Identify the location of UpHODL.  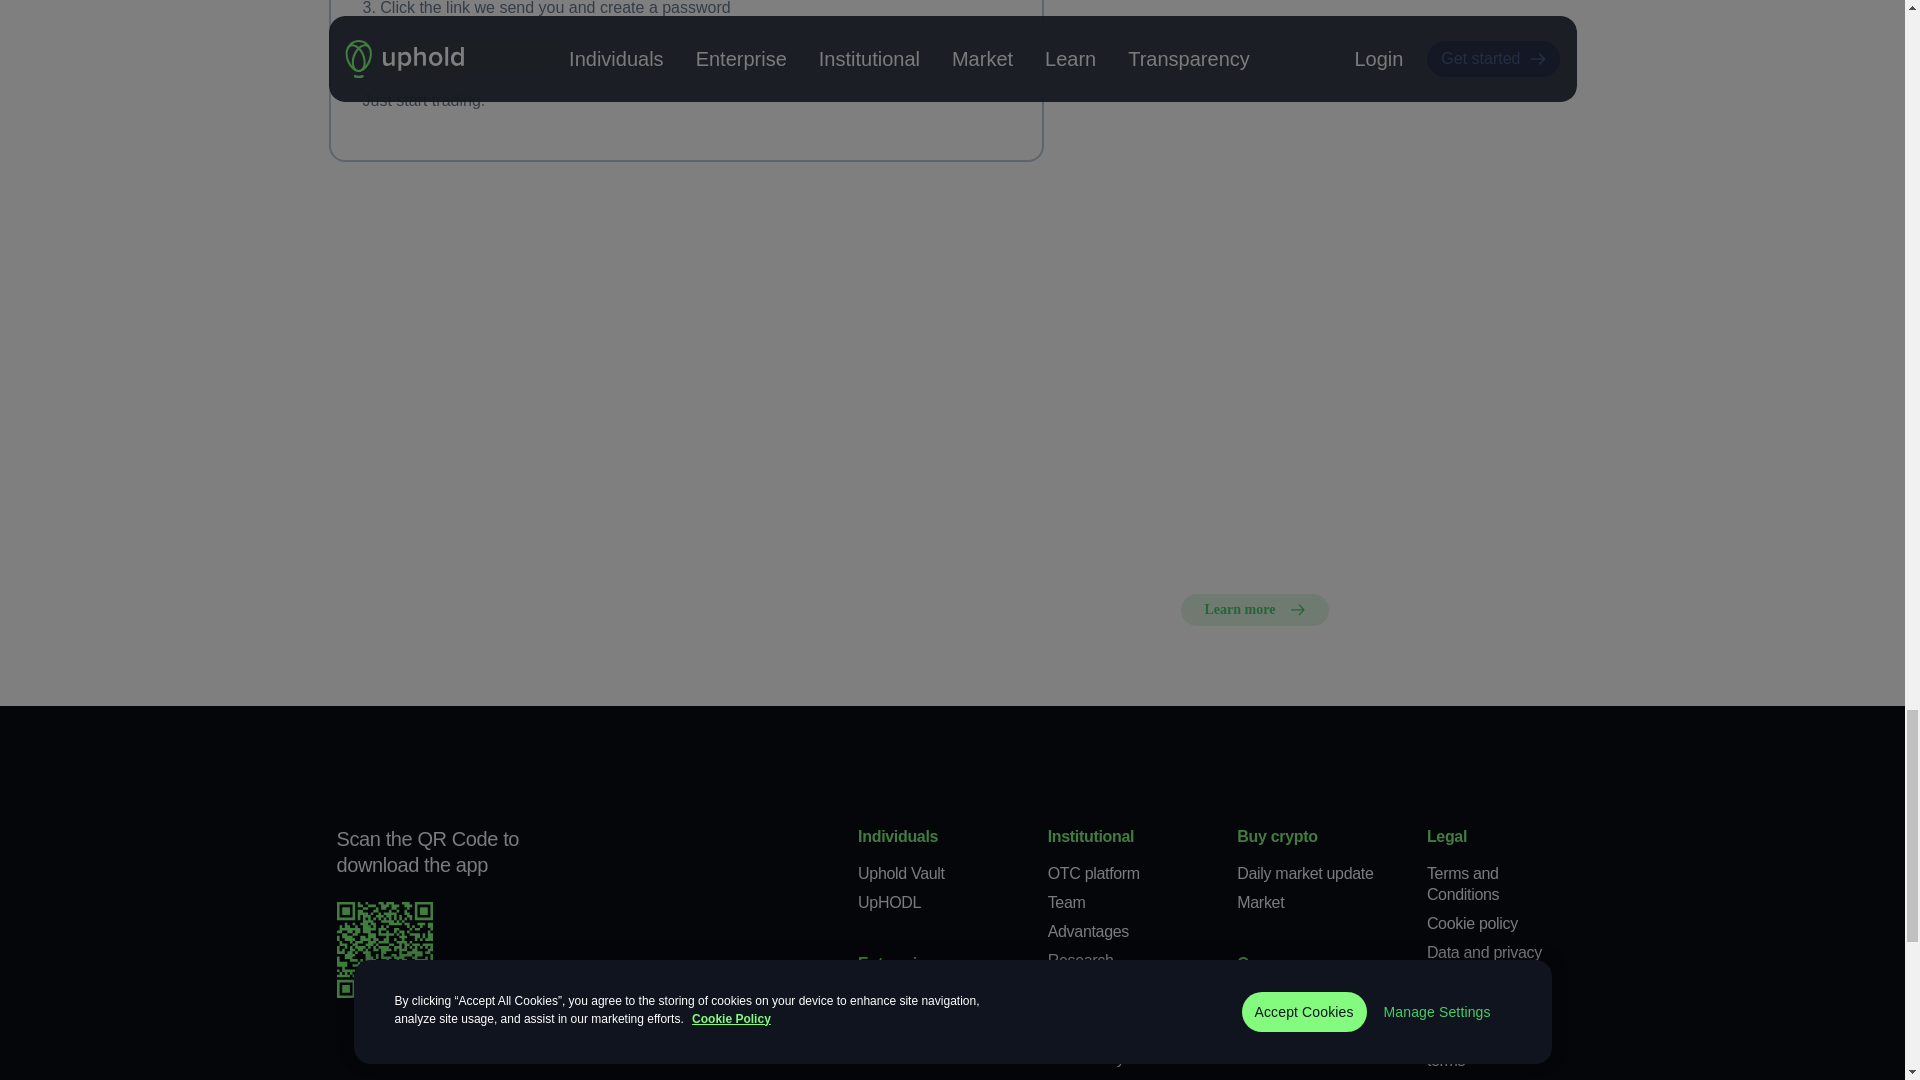
(890, 902).